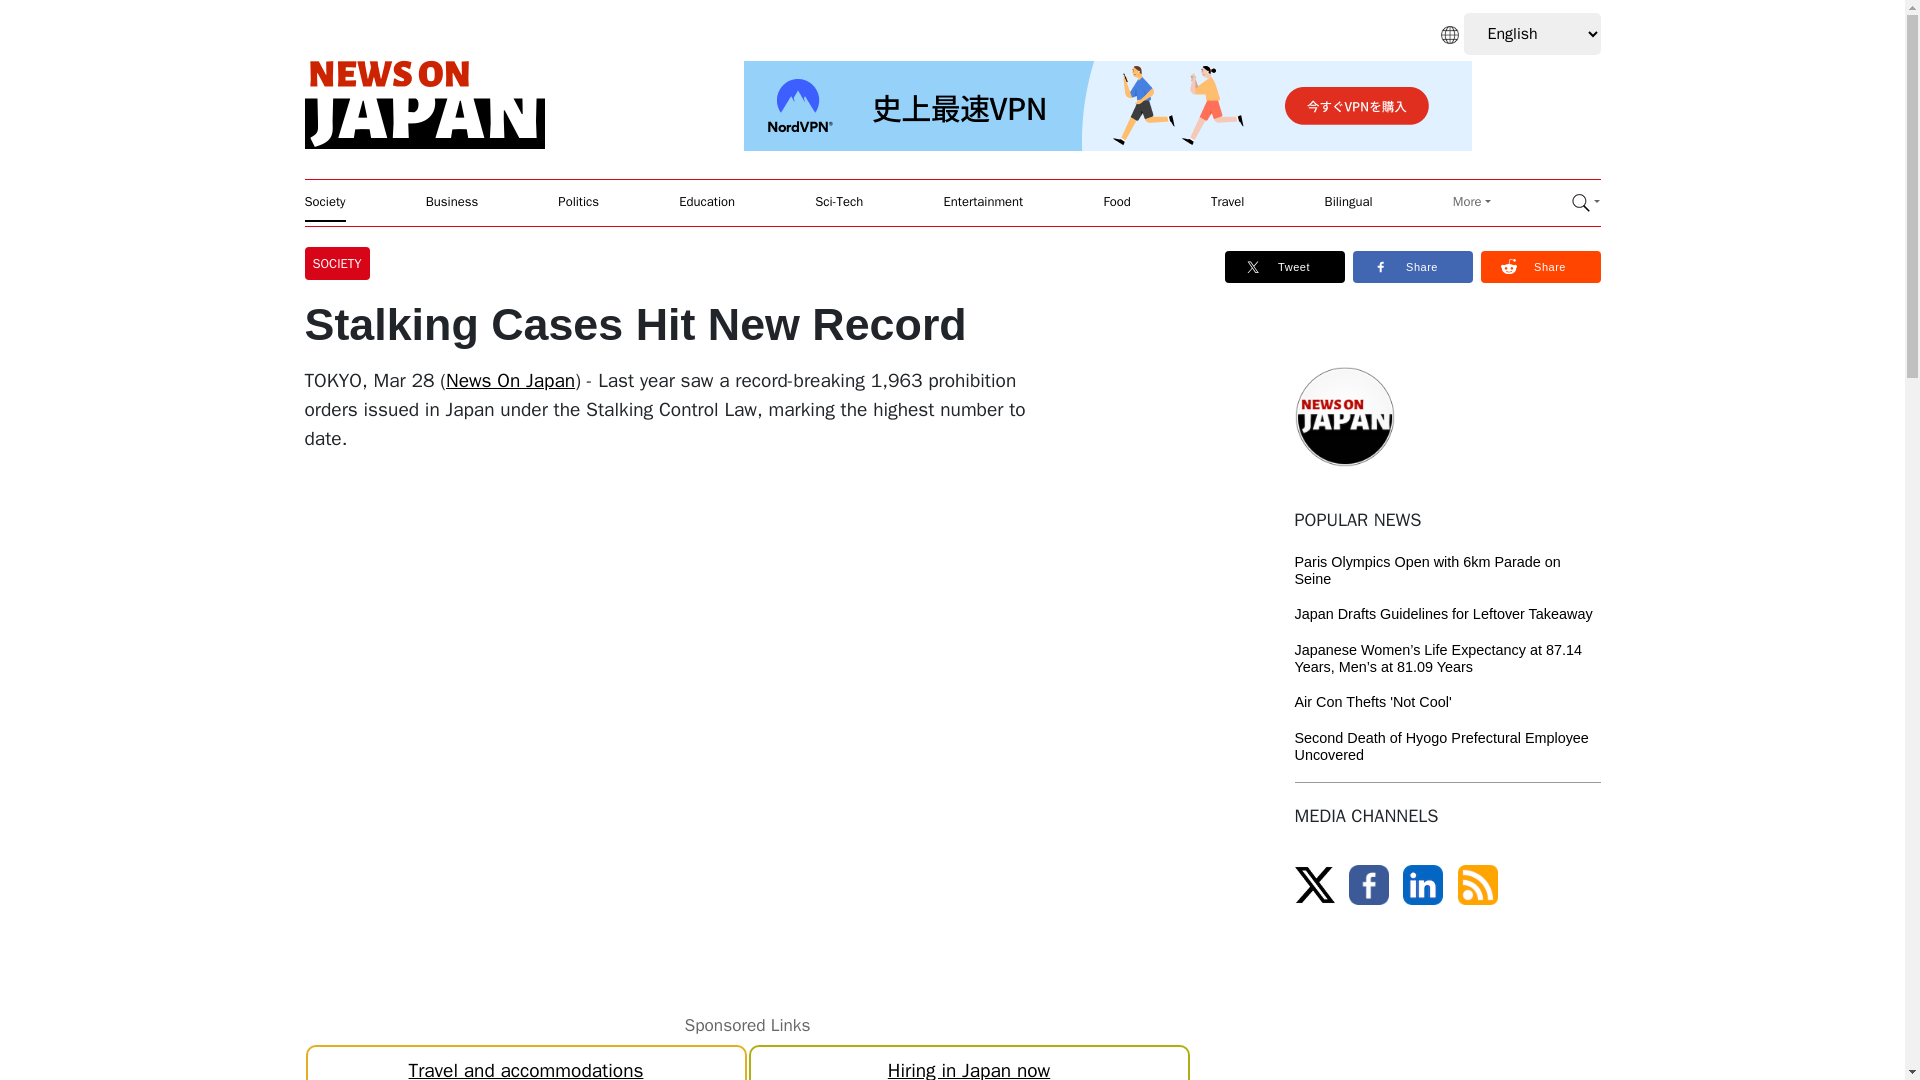  What do you see at coordinates (984, 202) in the screenshot?
I see `Entertainment` at bounding box center [984, 202].